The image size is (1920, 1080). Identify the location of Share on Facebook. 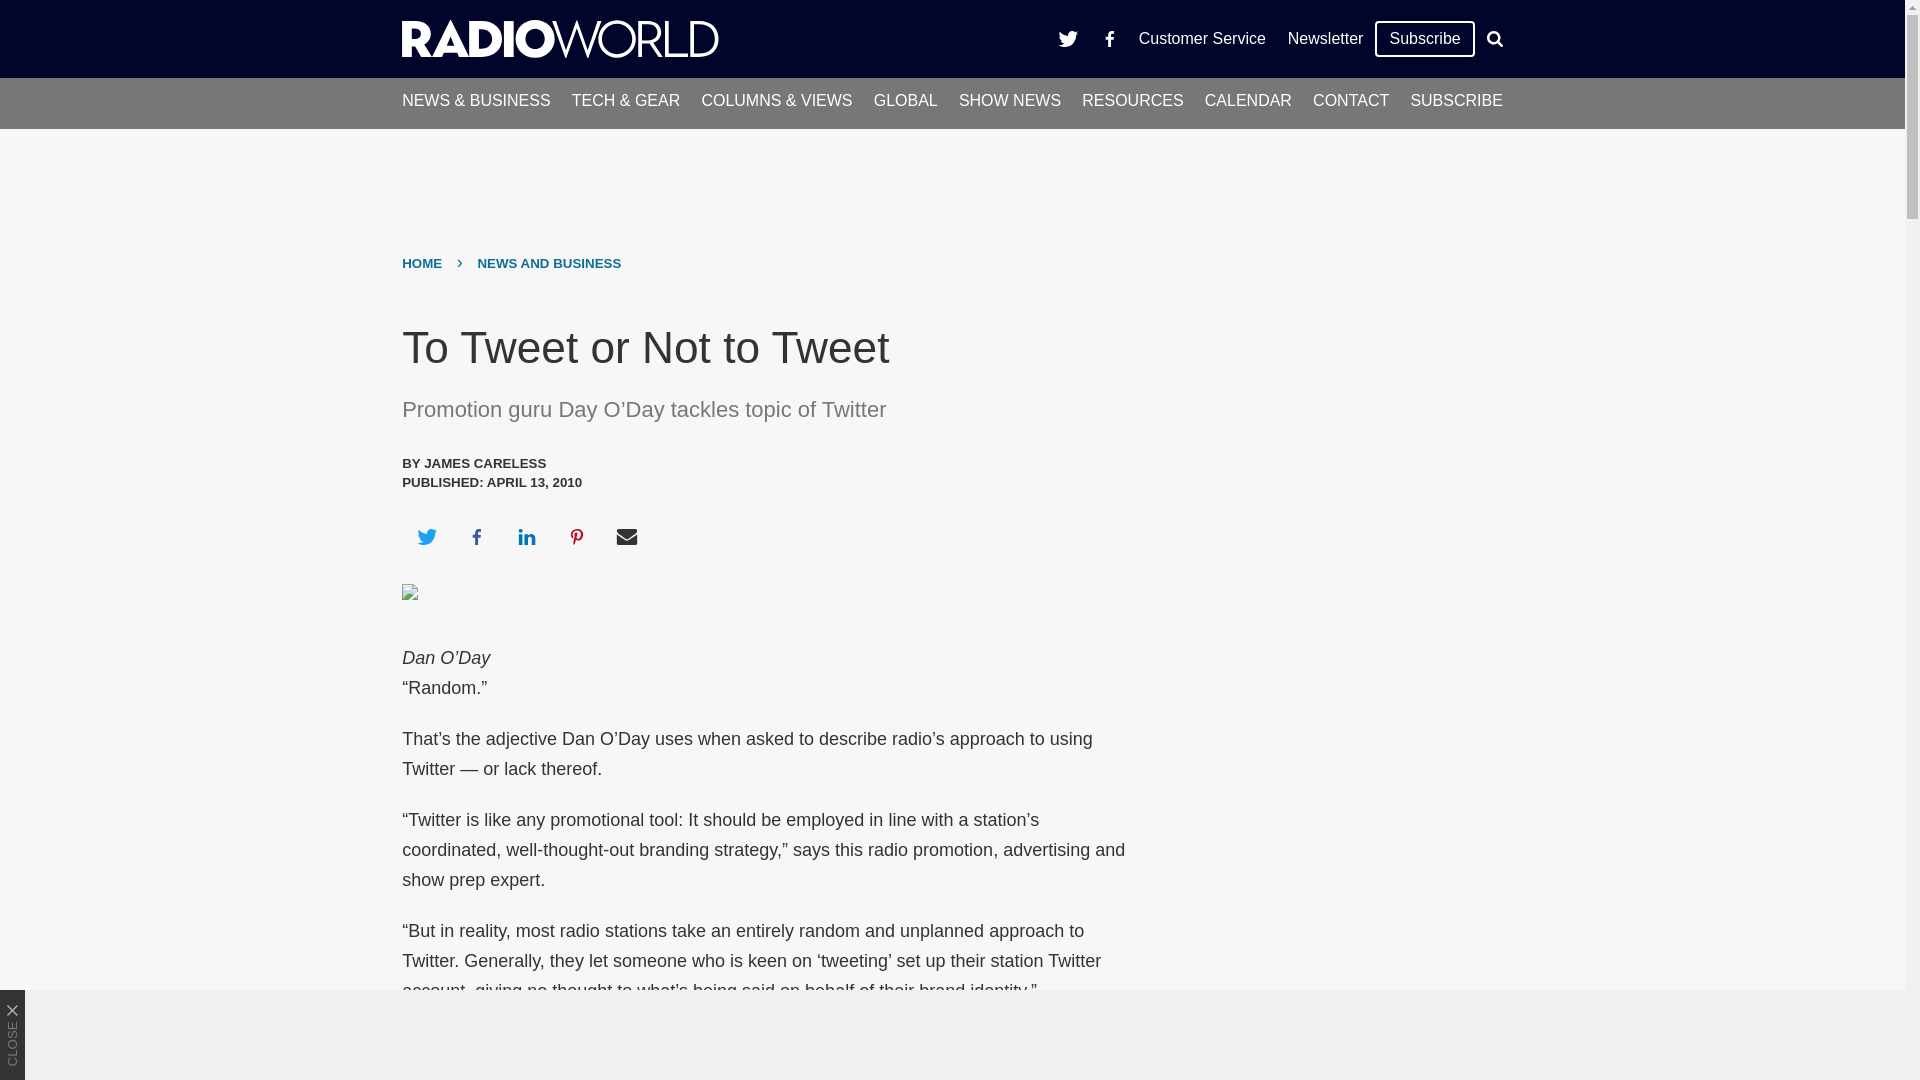
(476, 536).